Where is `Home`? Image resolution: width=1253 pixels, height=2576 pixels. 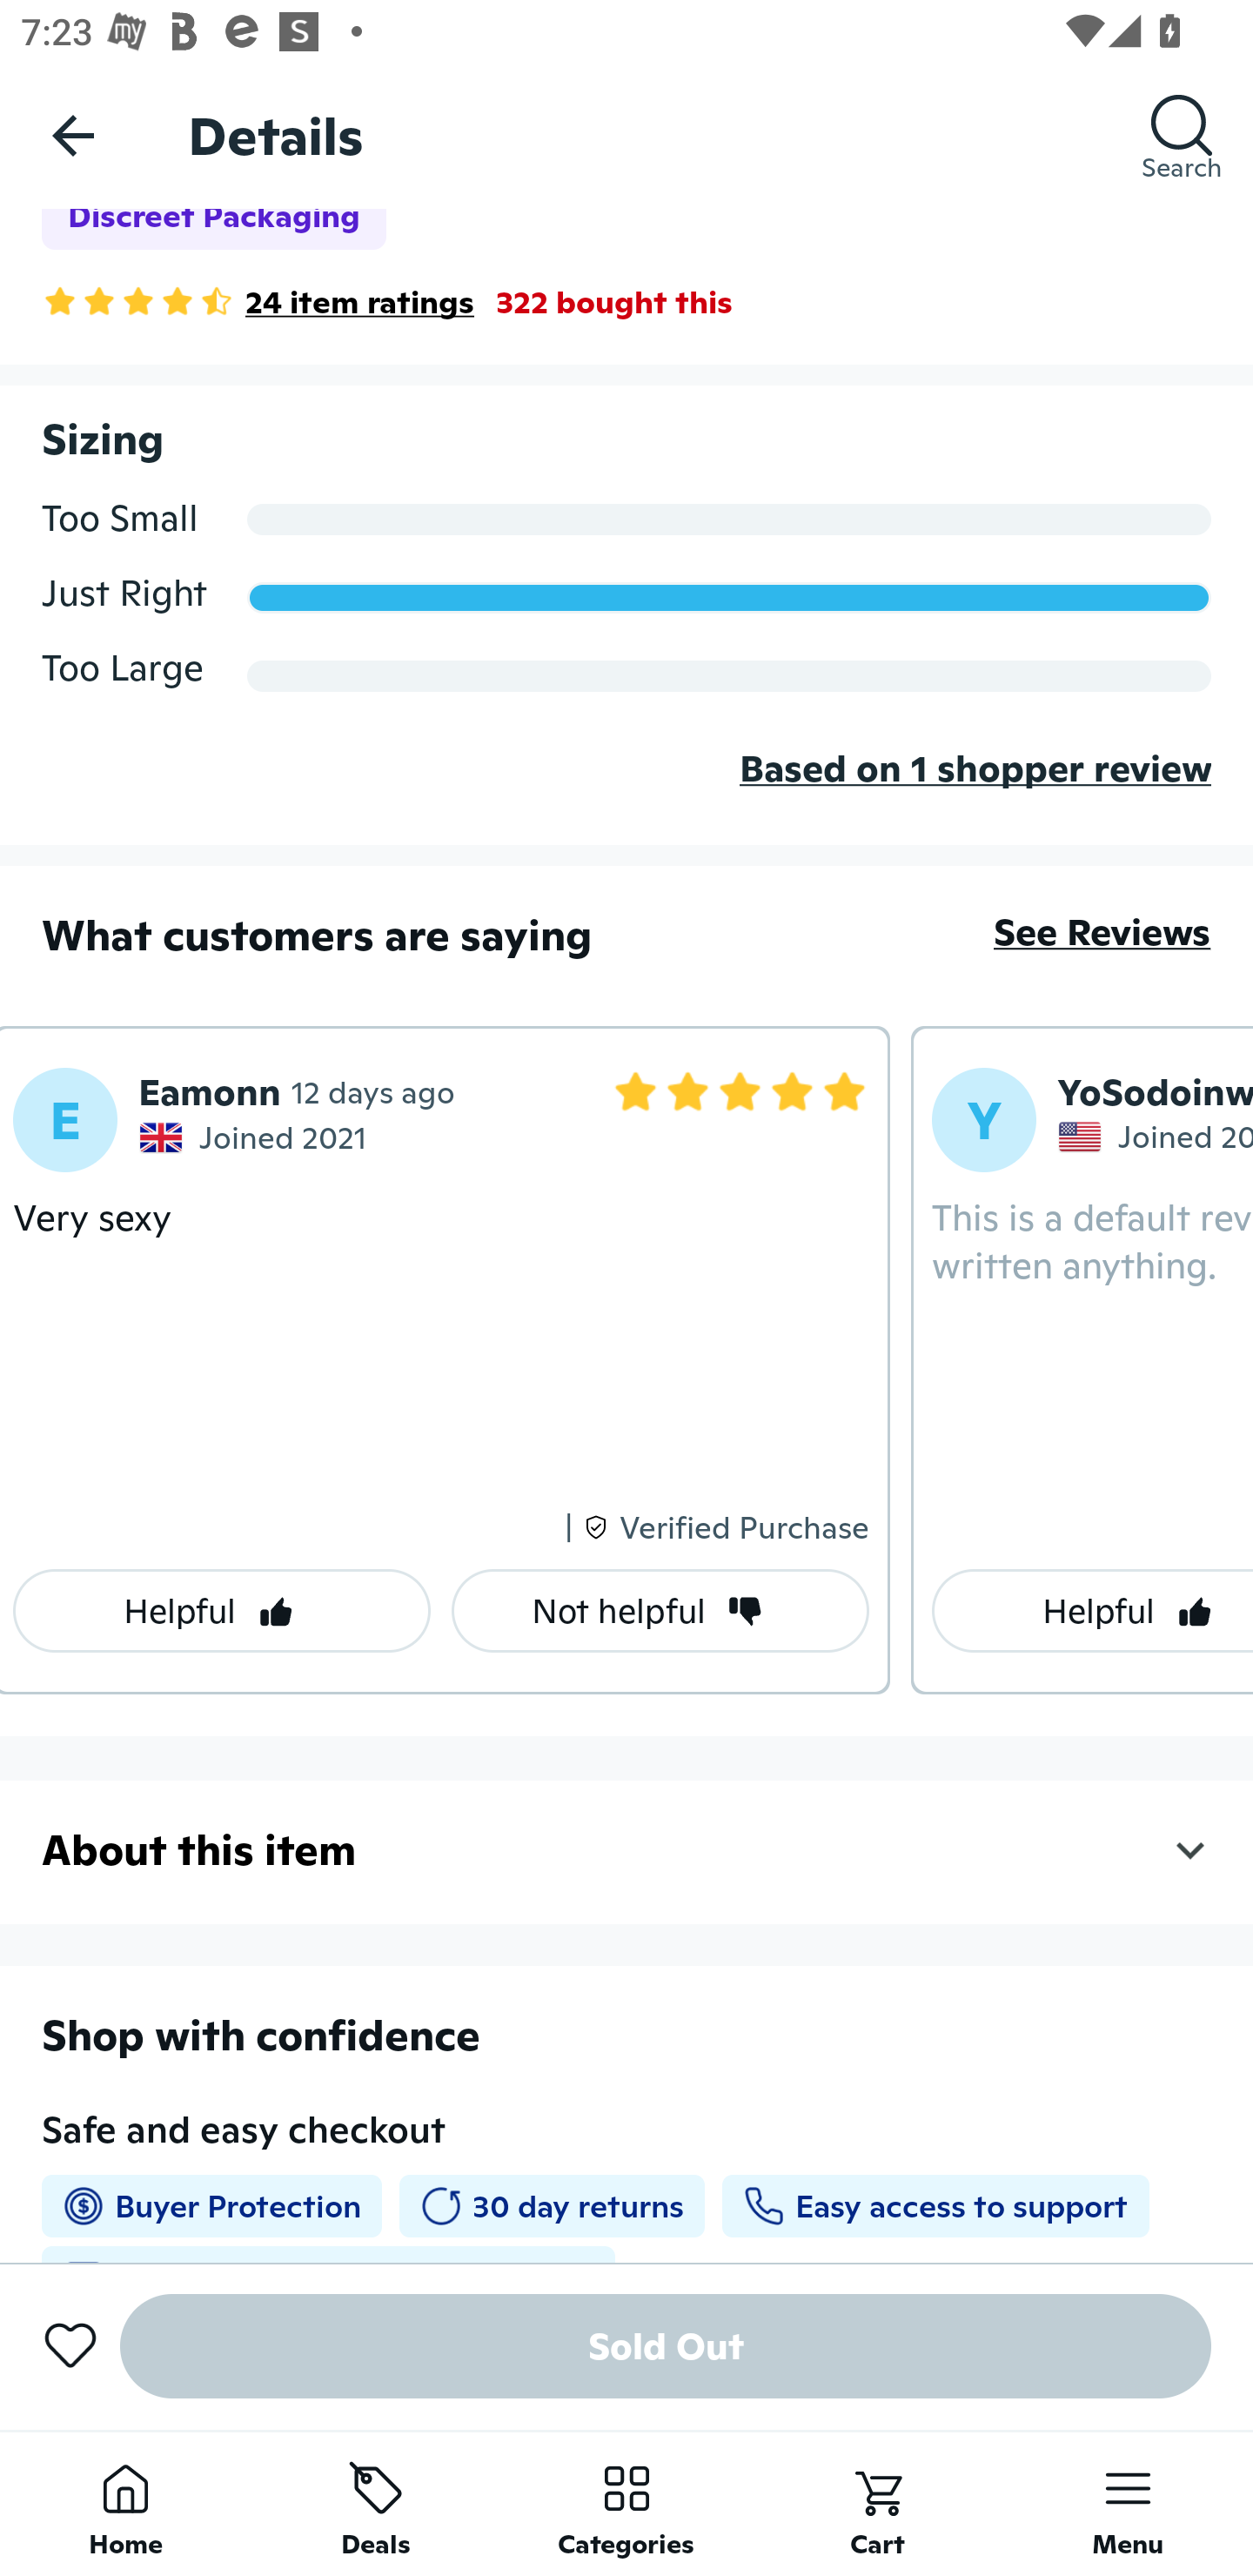
Home is located at coordinates (125, 2503).